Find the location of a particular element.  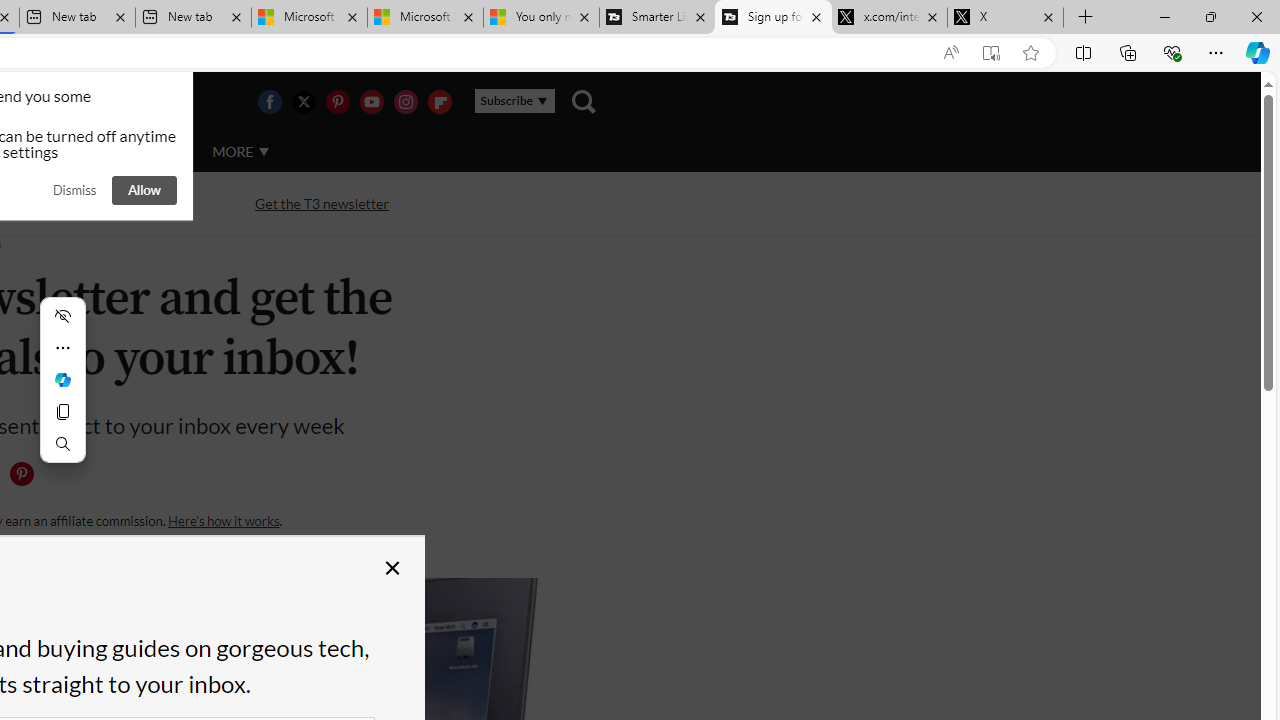

Streaming TV and movies is located at coordinates (105, 202).